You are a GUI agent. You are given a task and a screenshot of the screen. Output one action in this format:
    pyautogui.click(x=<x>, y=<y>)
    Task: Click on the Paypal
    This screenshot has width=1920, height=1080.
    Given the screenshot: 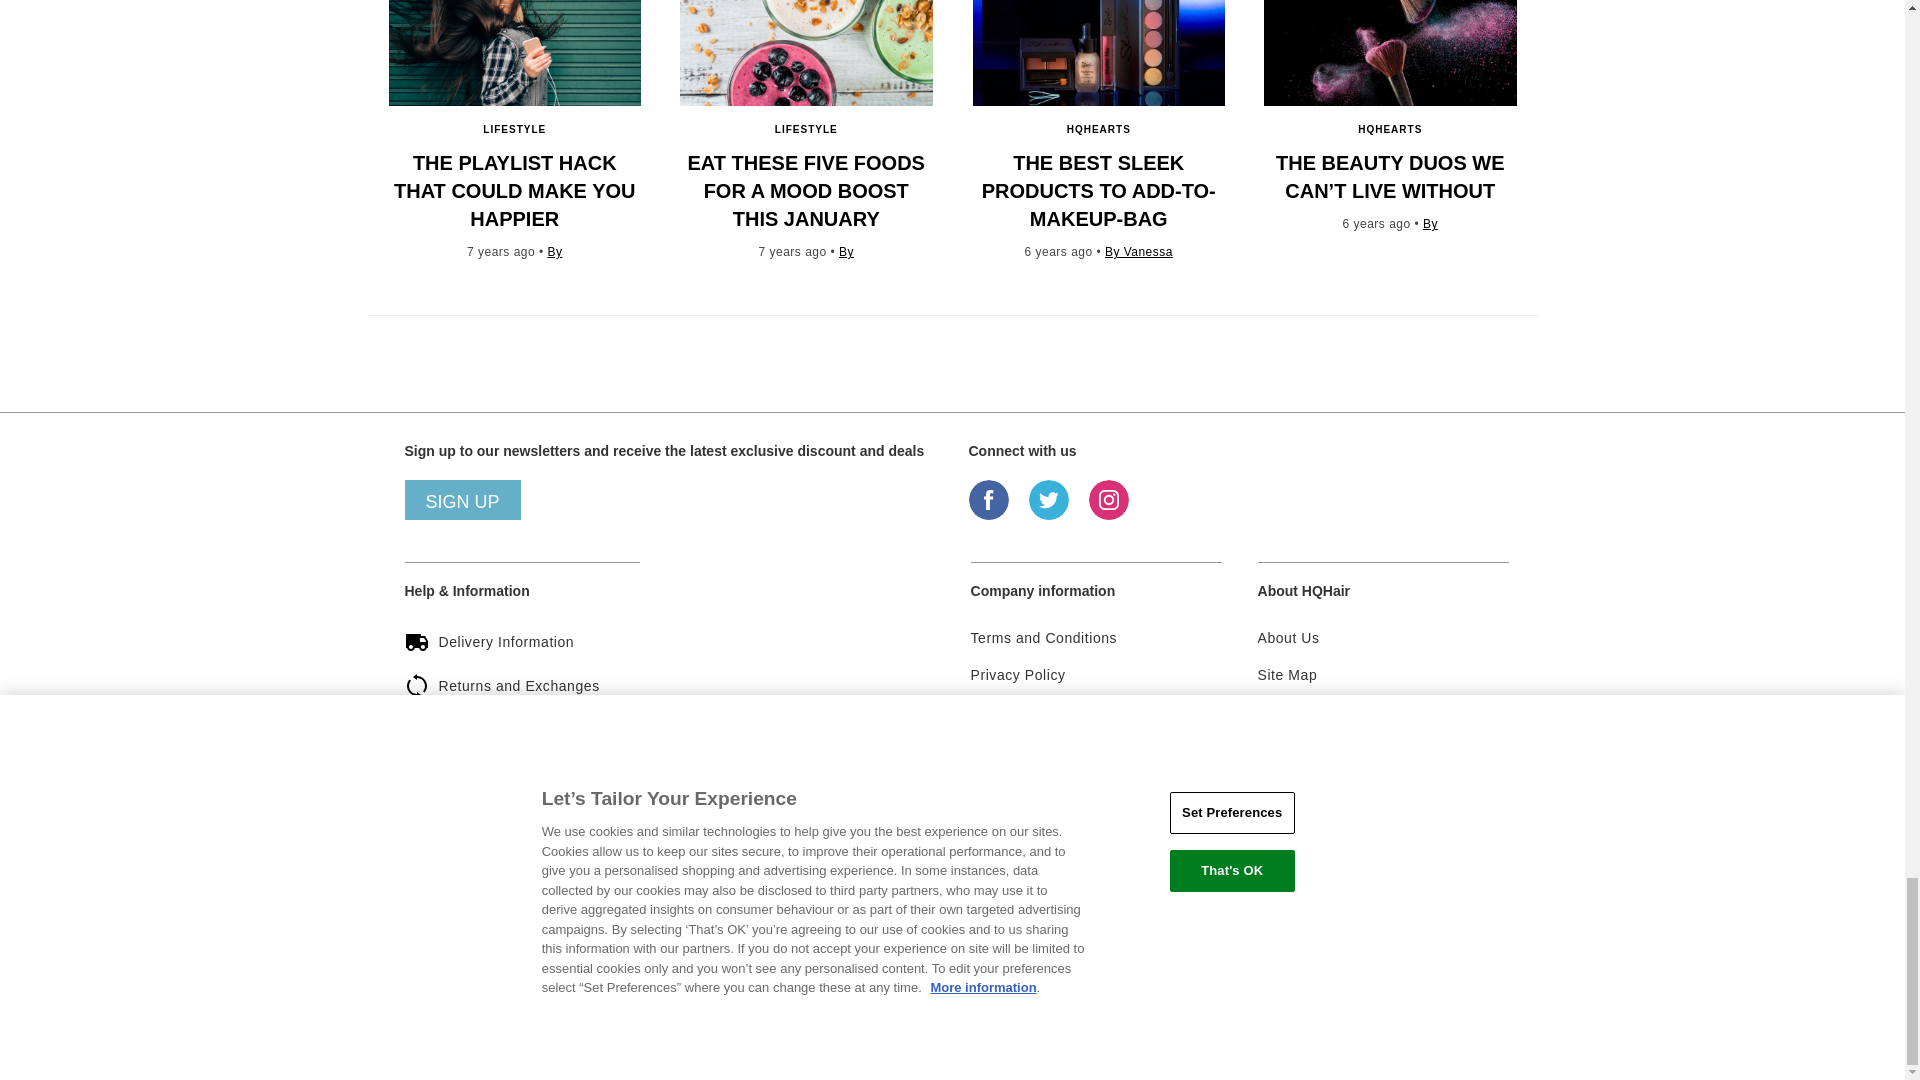 What is the action you would take?
    pyautogui.click(x=1388, y=969)
    